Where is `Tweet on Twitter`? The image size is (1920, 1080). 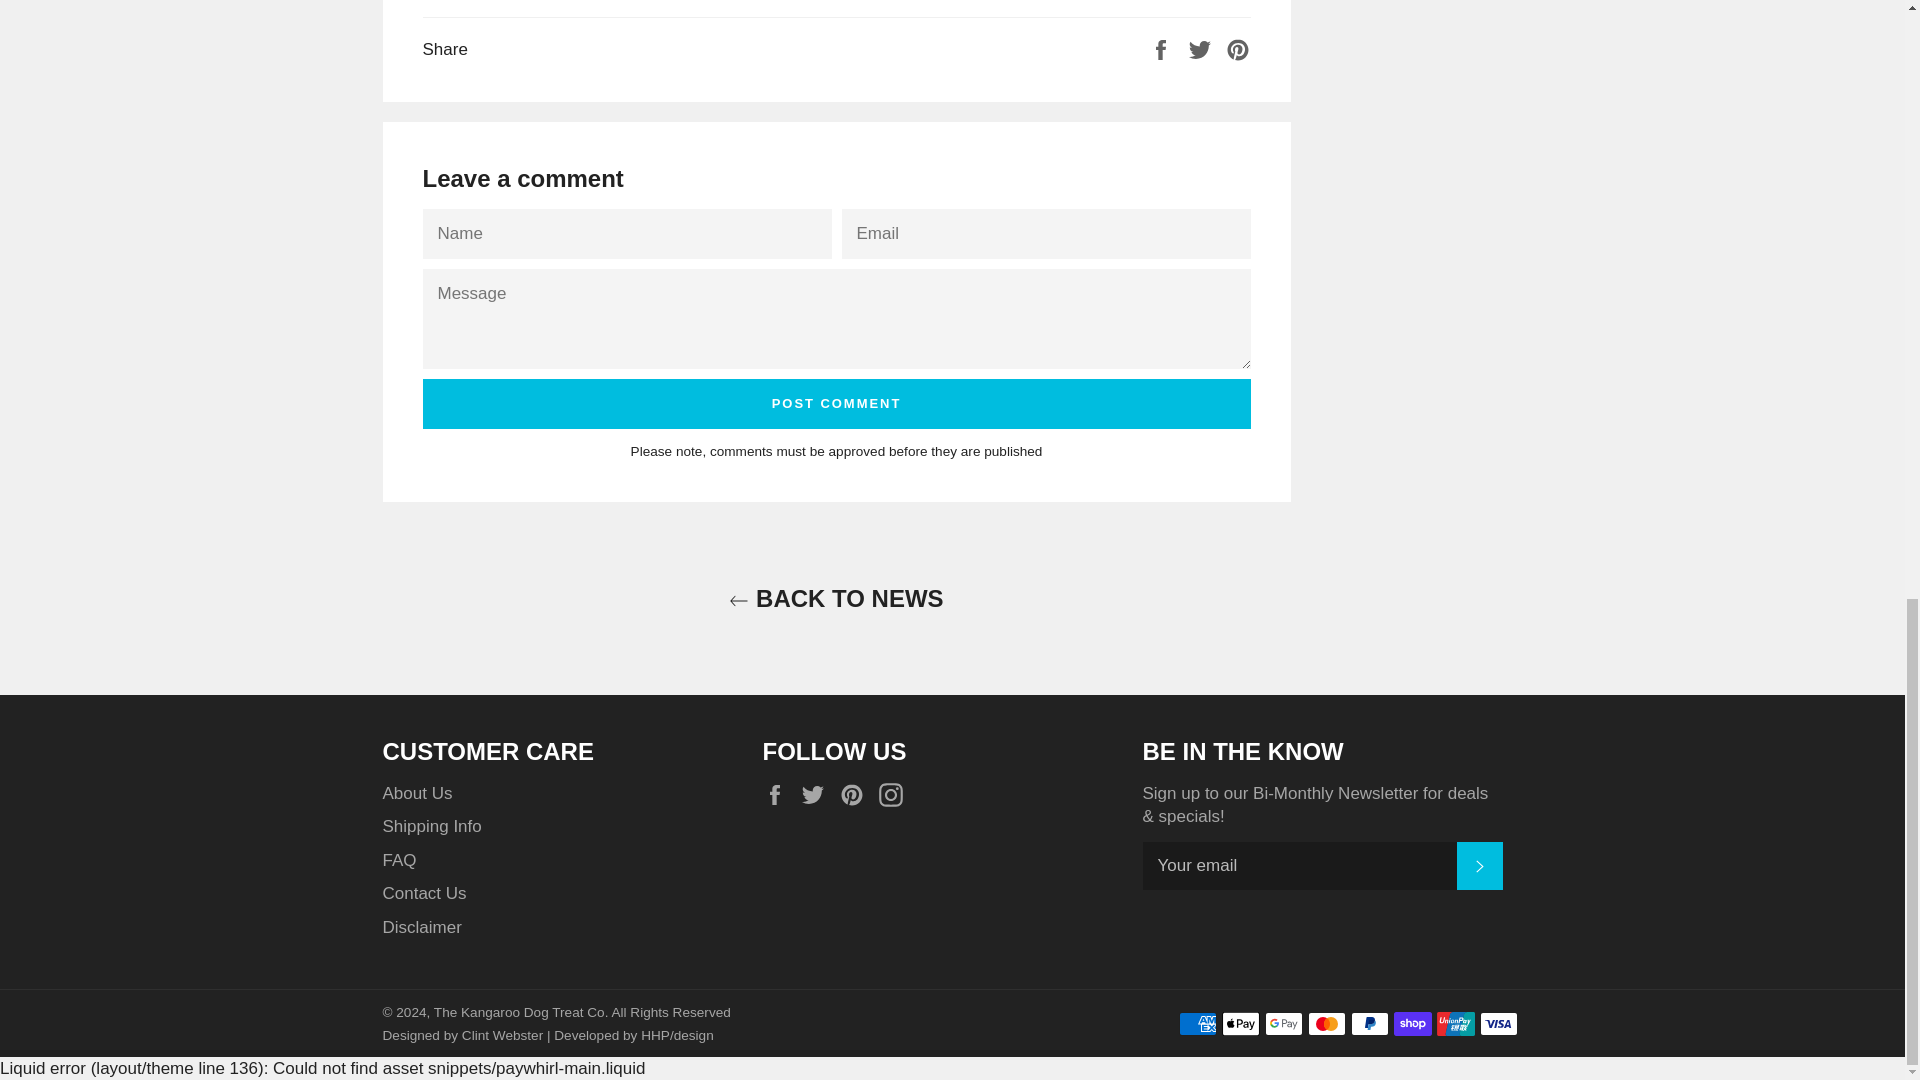 Tweet on Twitter is located at coordinates (1202, 49).